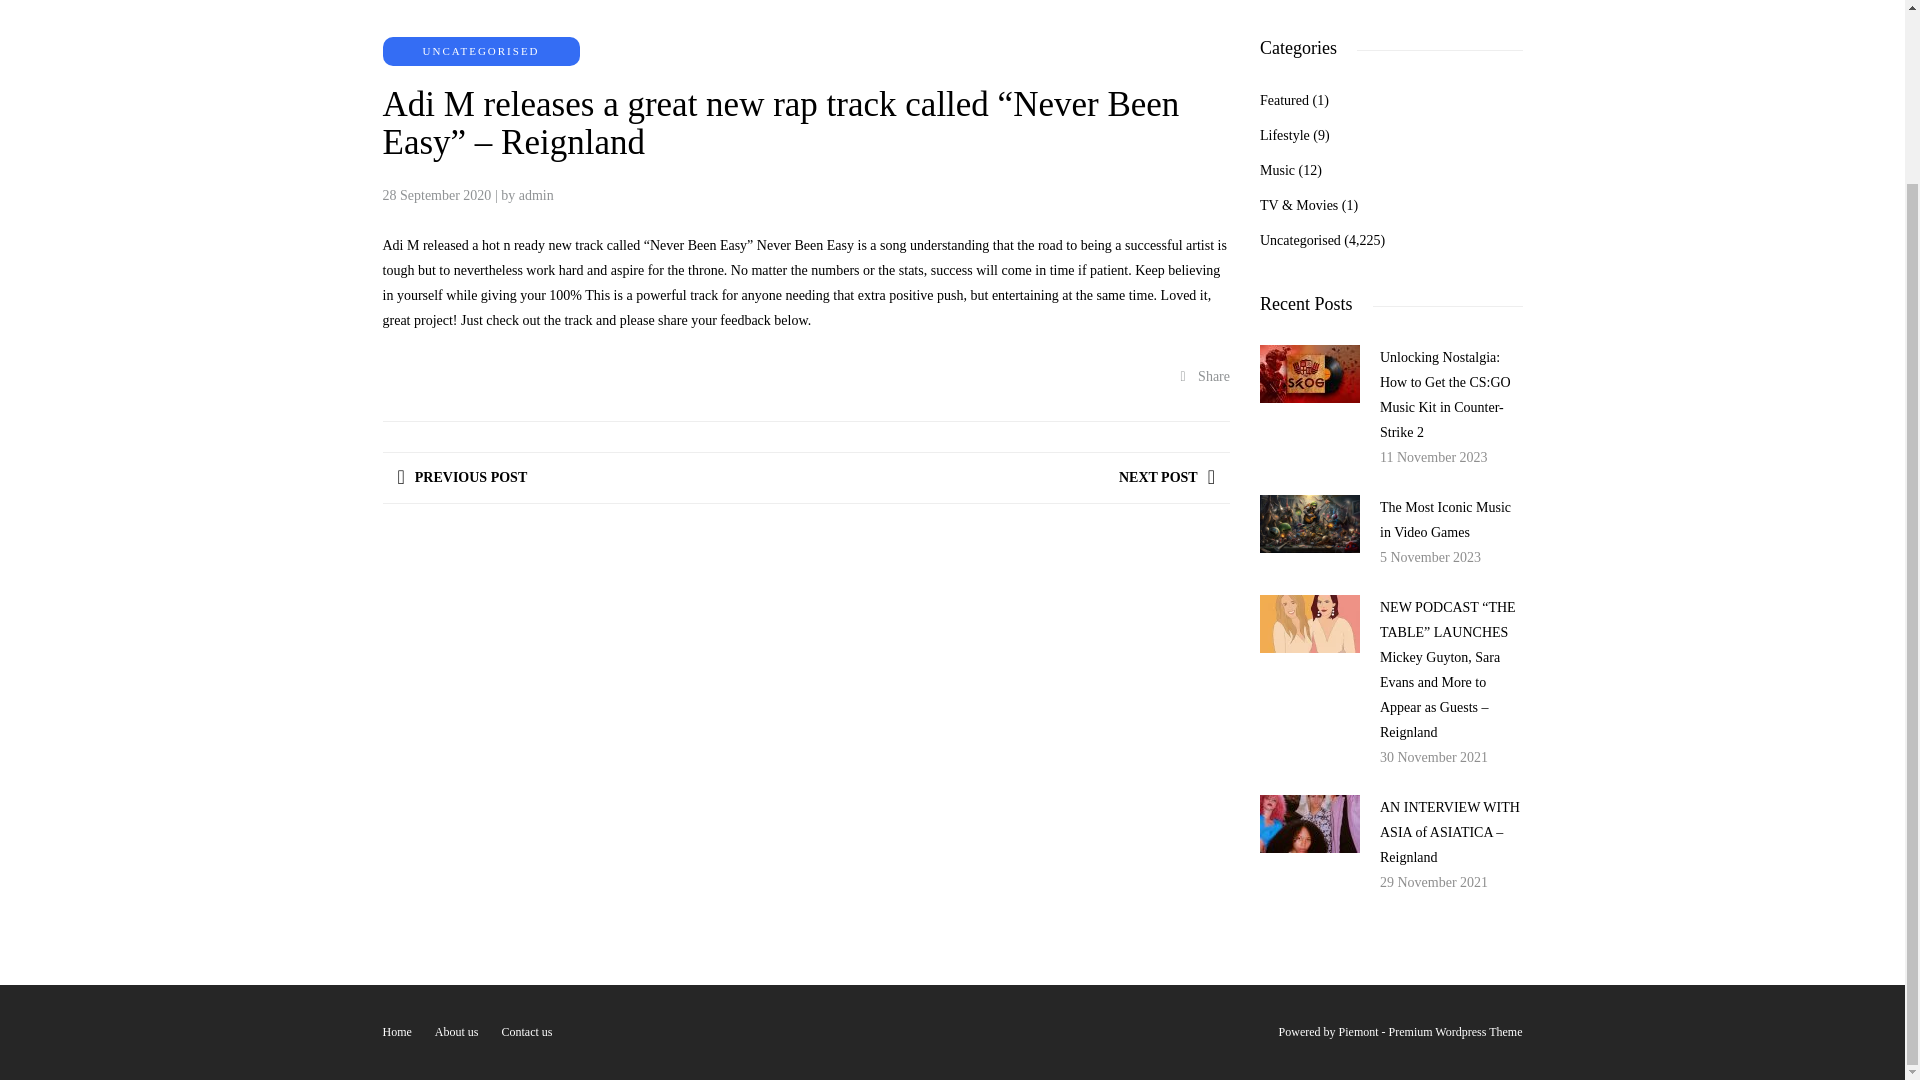 The width and height of the screenshot is (1920, 1080). What do you see at coordinates (1205, 376) in the screenshot?
I see `Share` at bounding box center [1205, 376].